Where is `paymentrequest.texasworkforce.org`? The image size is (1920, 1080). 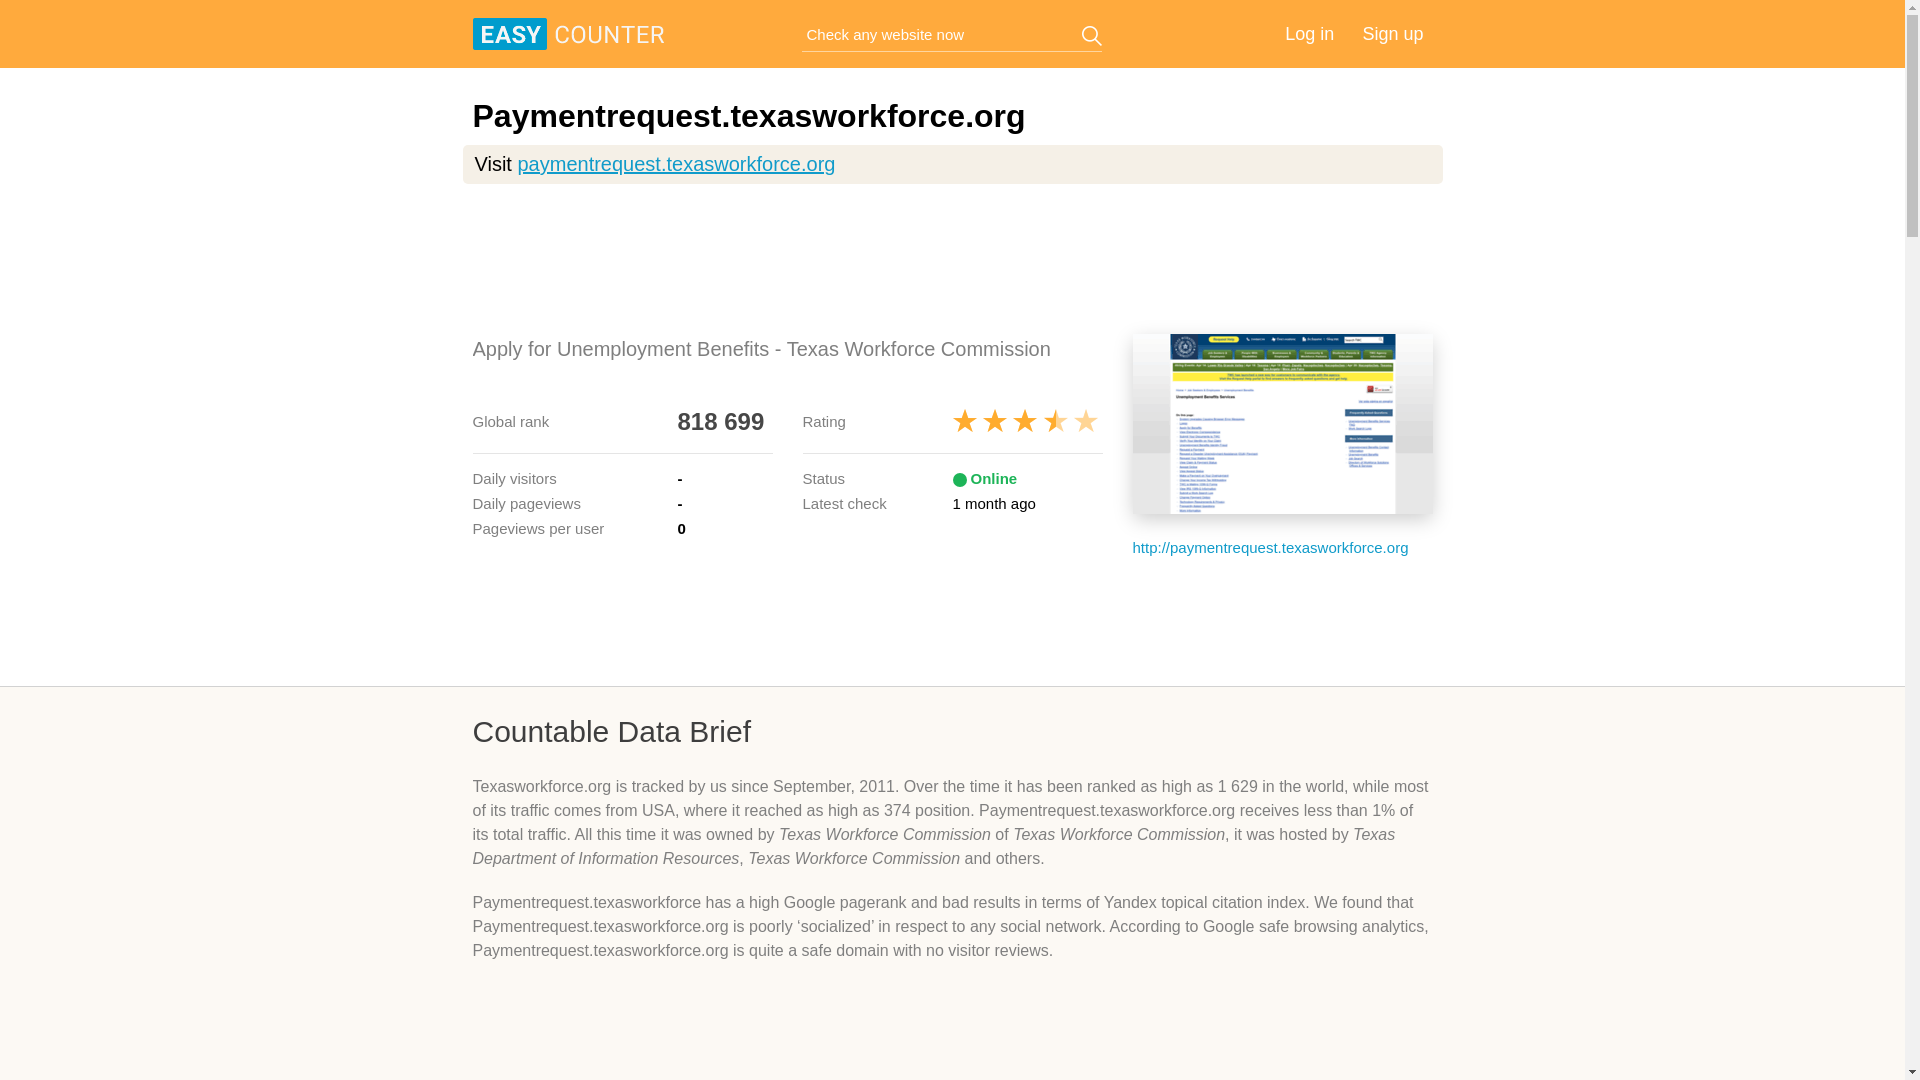
paymentrequest.texasworkforce.org is located at coordinates (676, 164).